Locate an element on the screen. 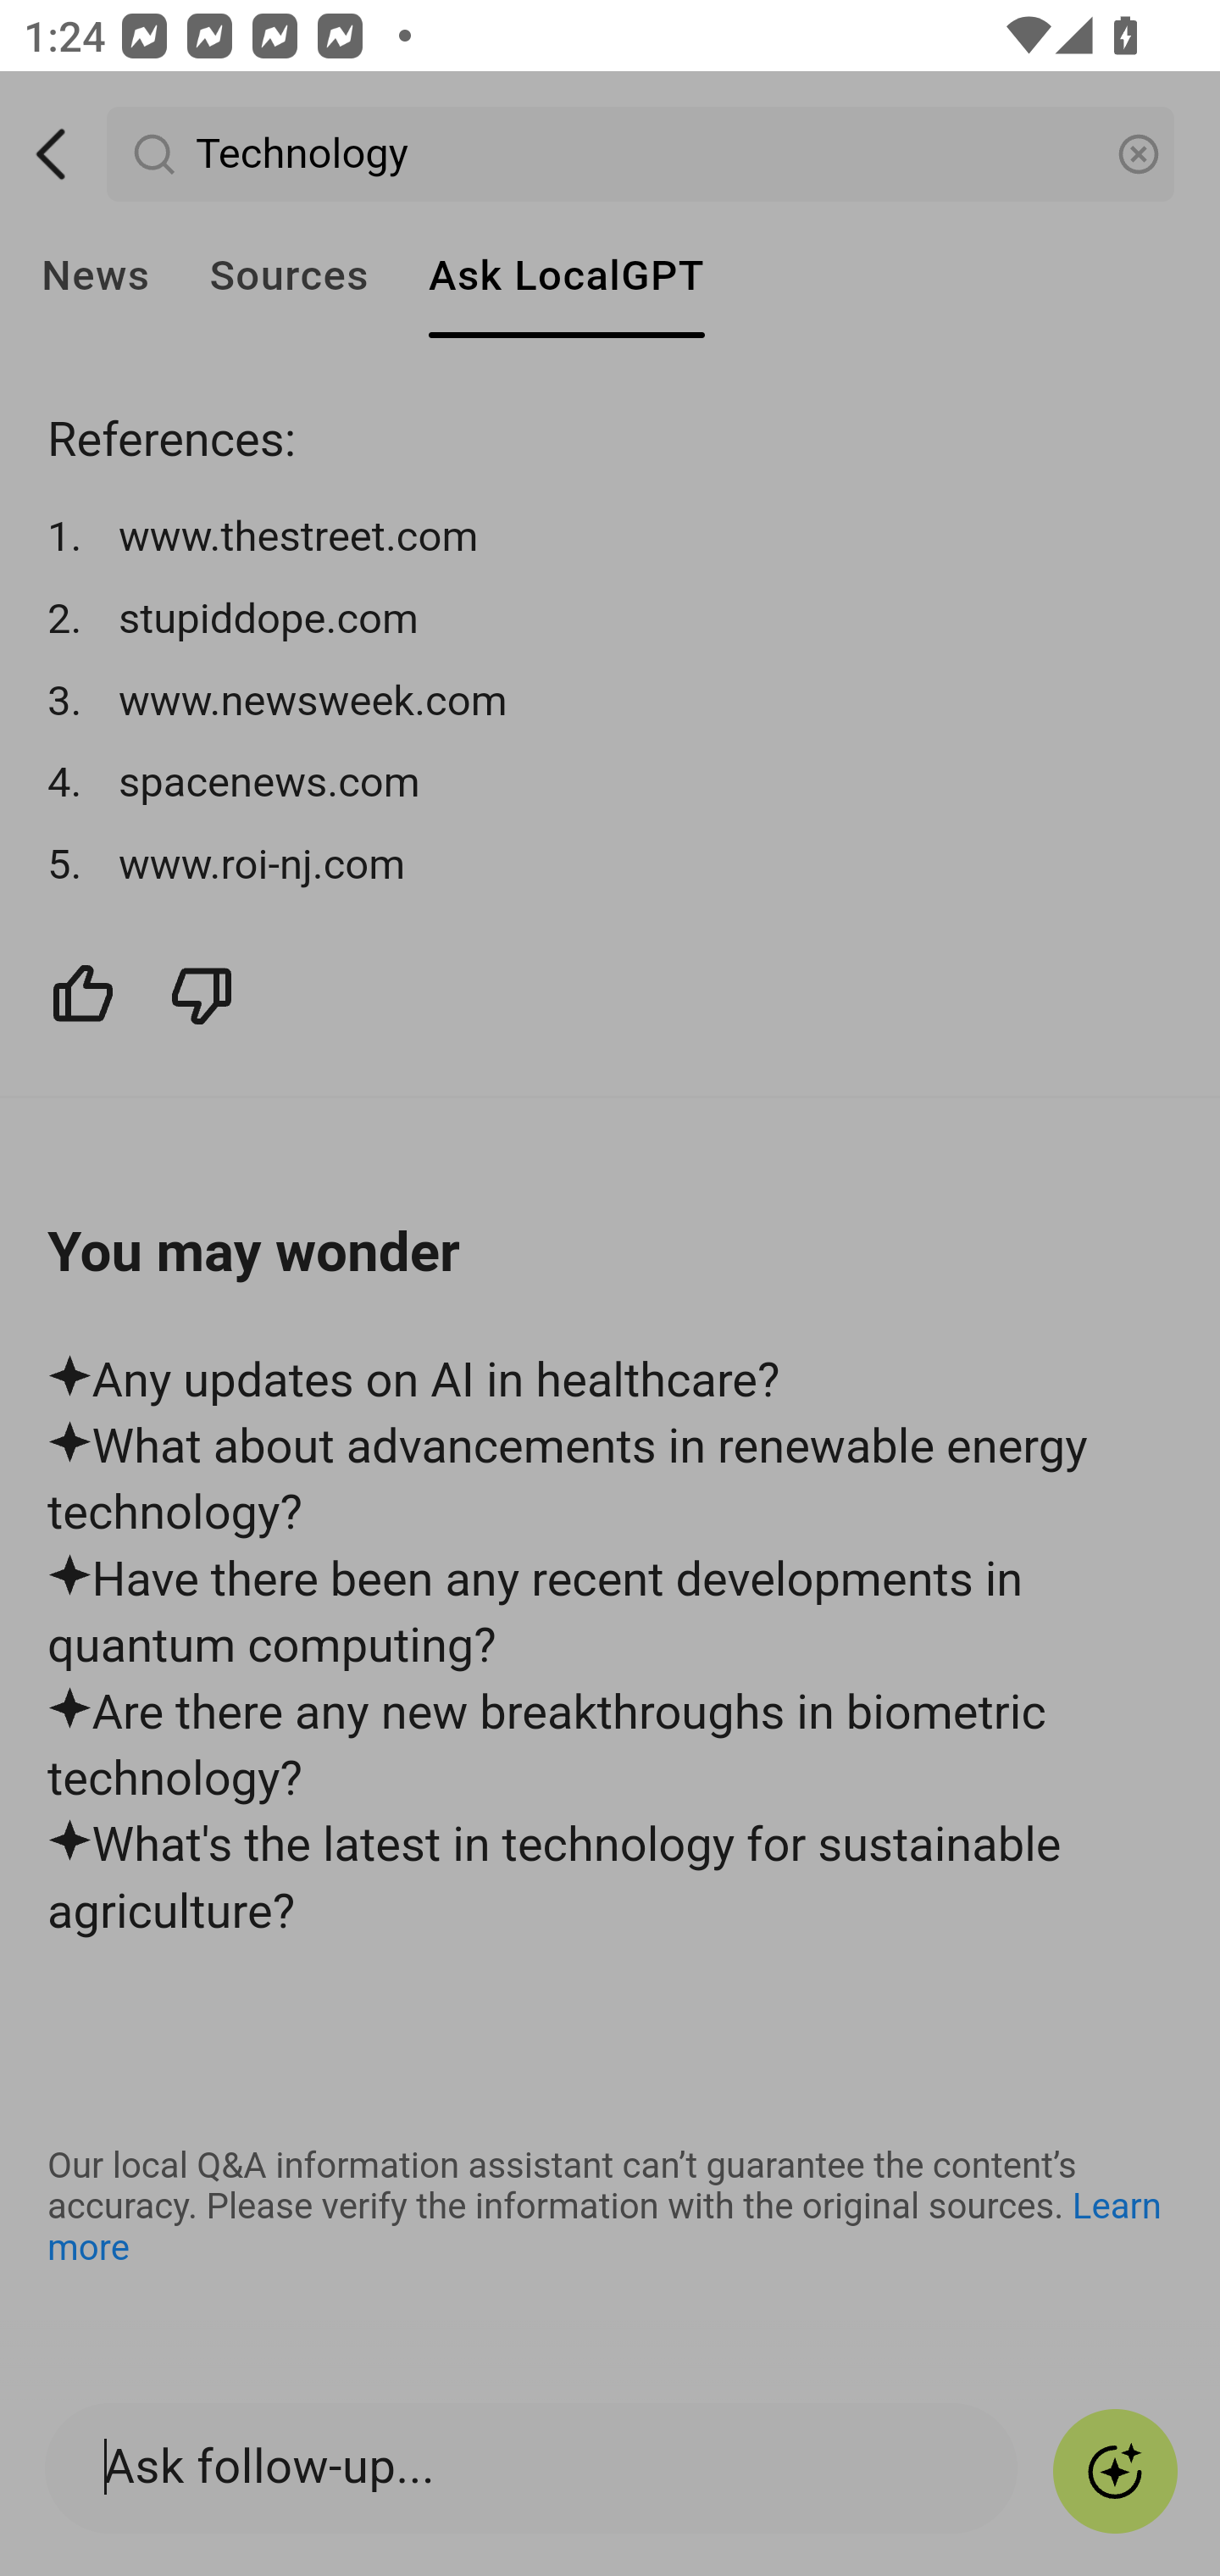  5. www.roi-nj.com 5. www.roi-nj.com is located at coordinates (612, 863).